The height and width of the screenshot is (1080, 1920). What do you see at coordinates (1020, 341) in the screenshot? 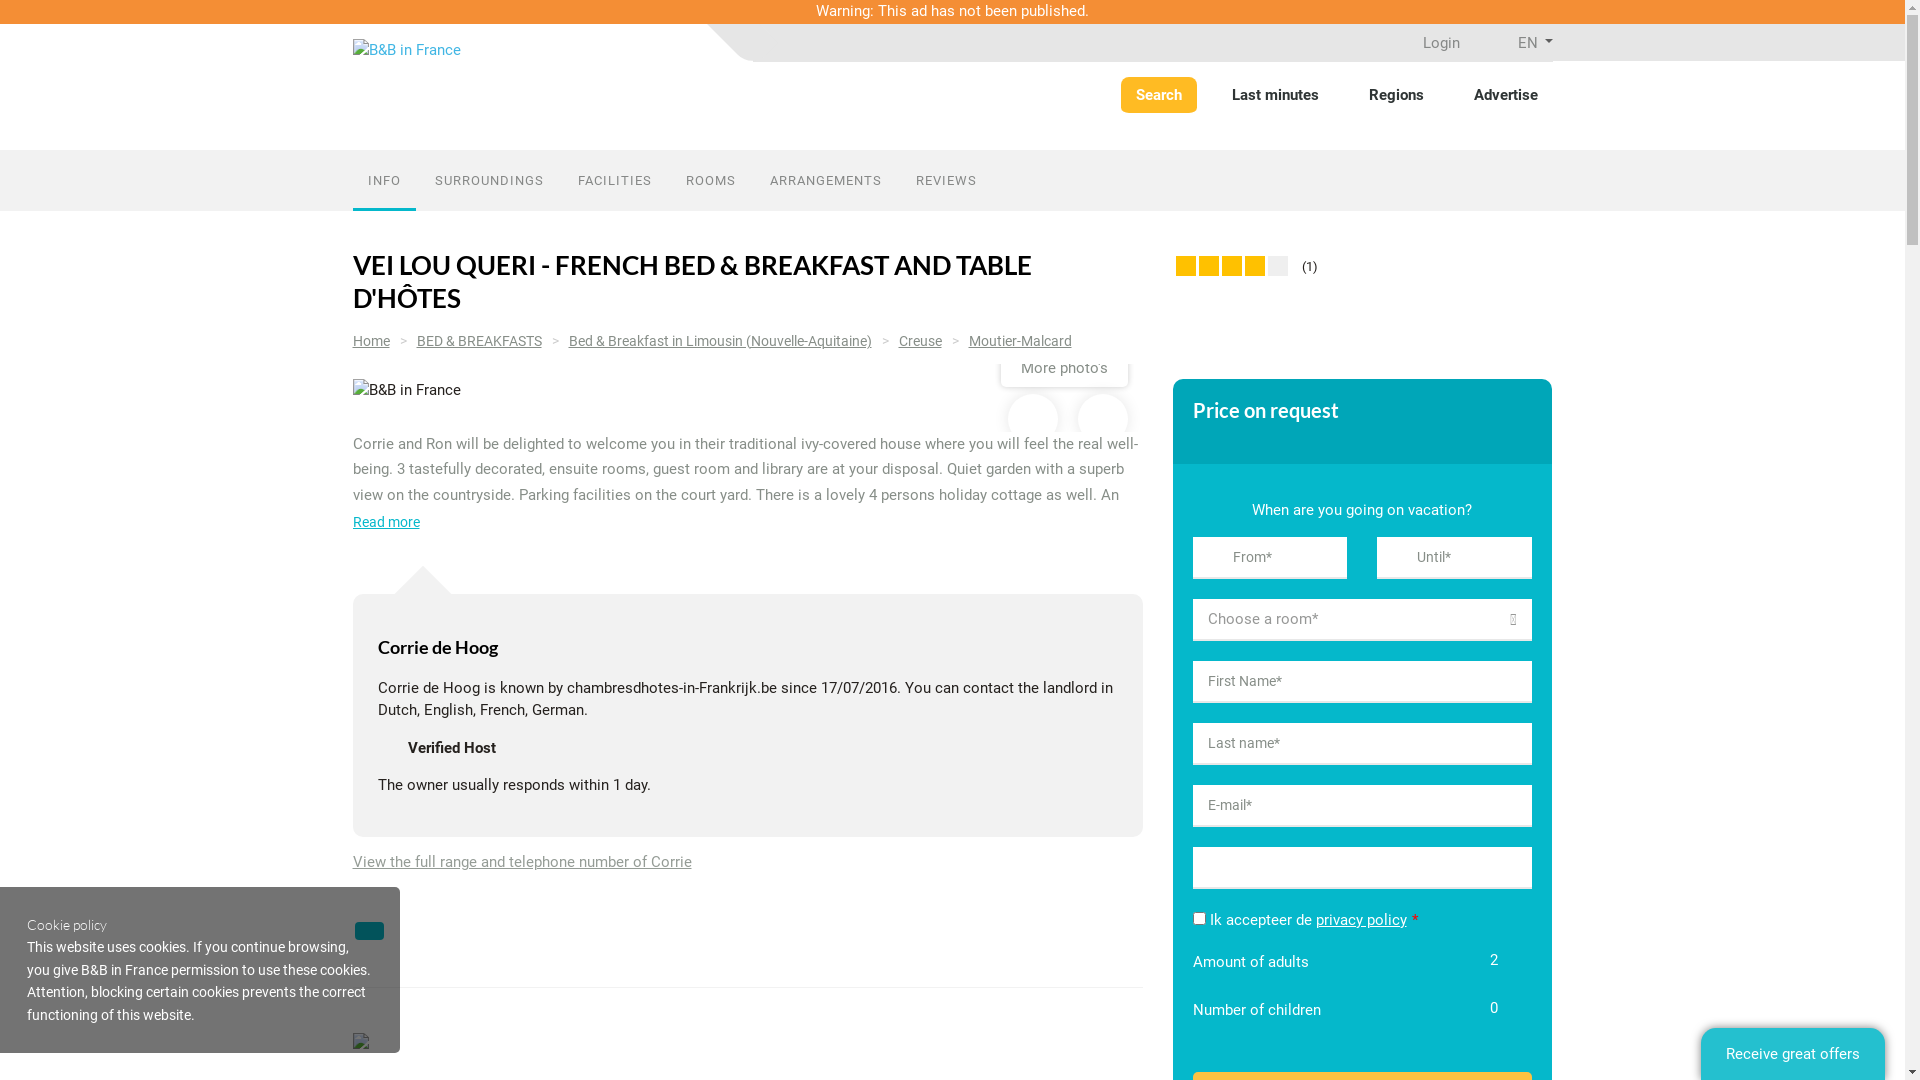
I see `Moutier-Malcard` at bounding box center [1020, 341].